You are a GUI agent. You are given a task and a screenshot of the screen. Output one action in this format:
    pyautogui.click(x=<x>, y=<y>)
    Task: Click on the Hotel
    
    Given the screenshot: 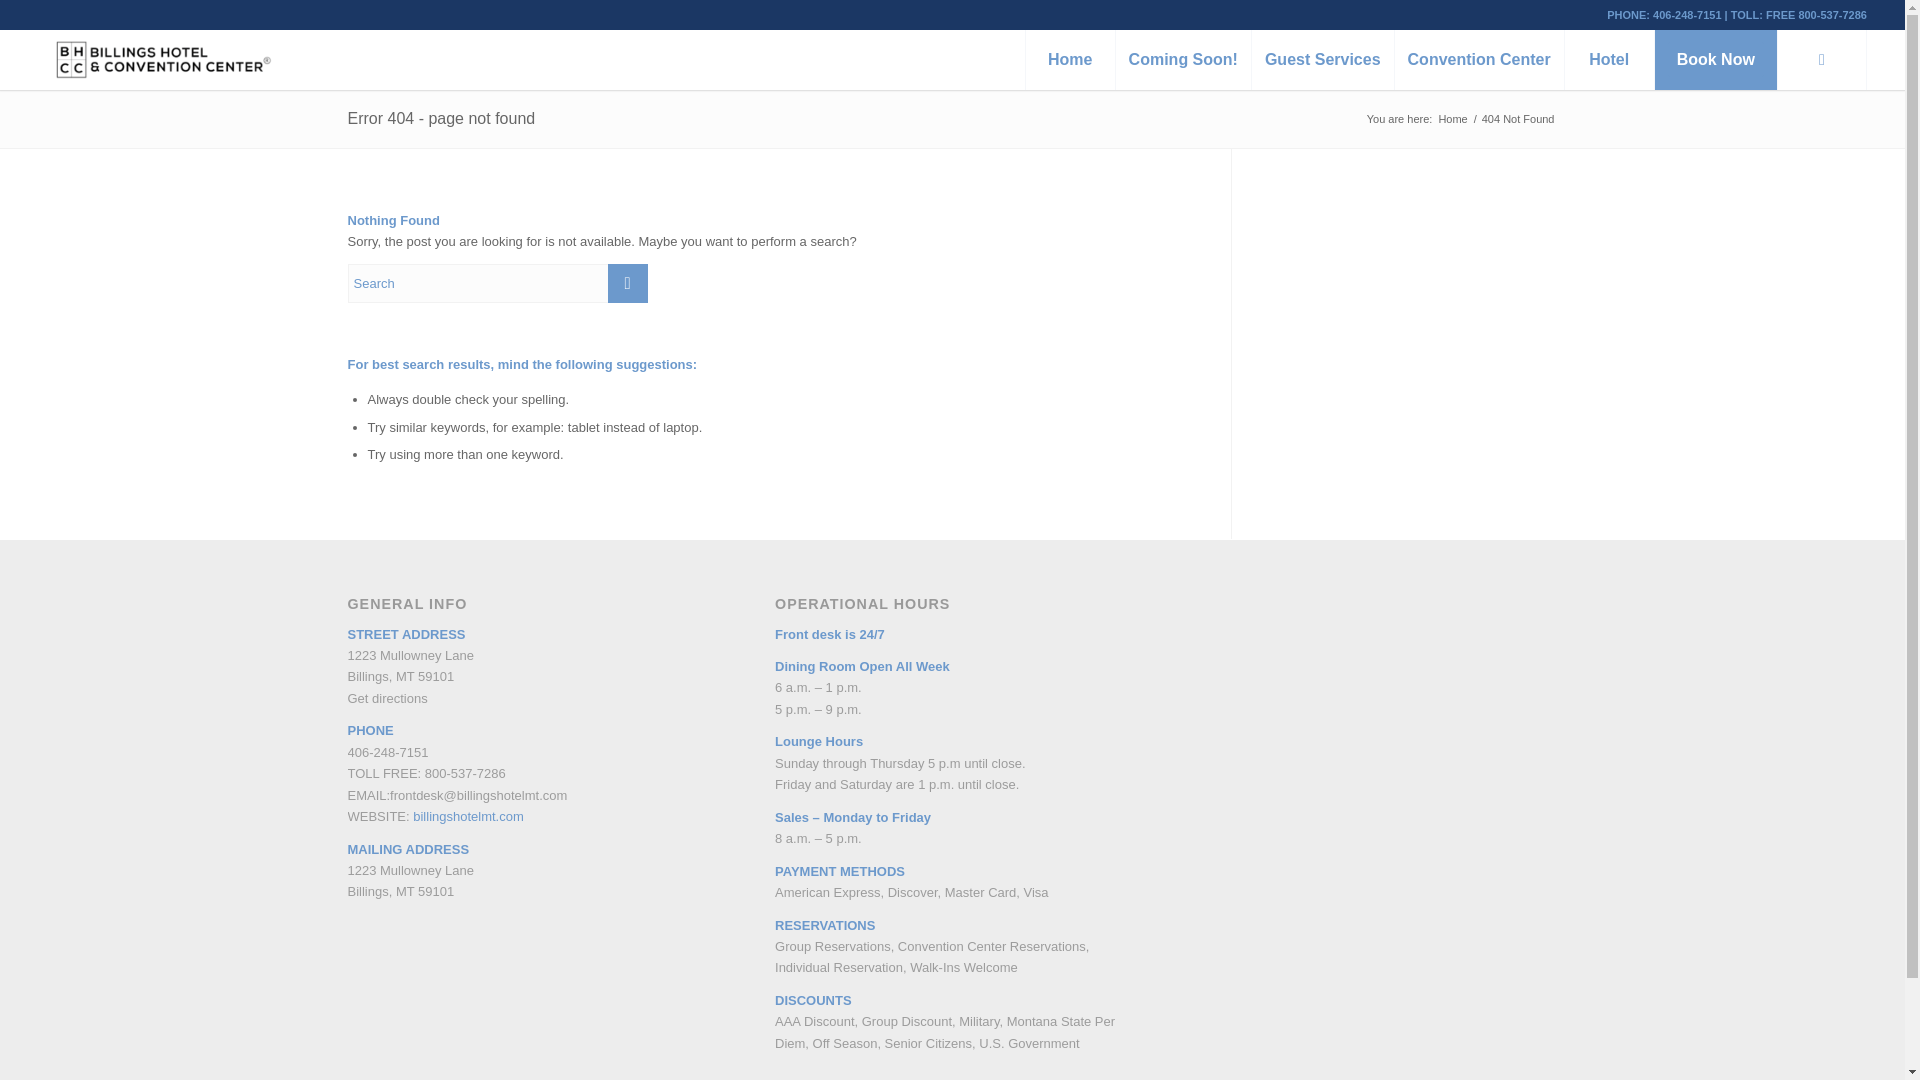 What is the action you would take?
    pyautogui.click(x=1608, y=60)
    